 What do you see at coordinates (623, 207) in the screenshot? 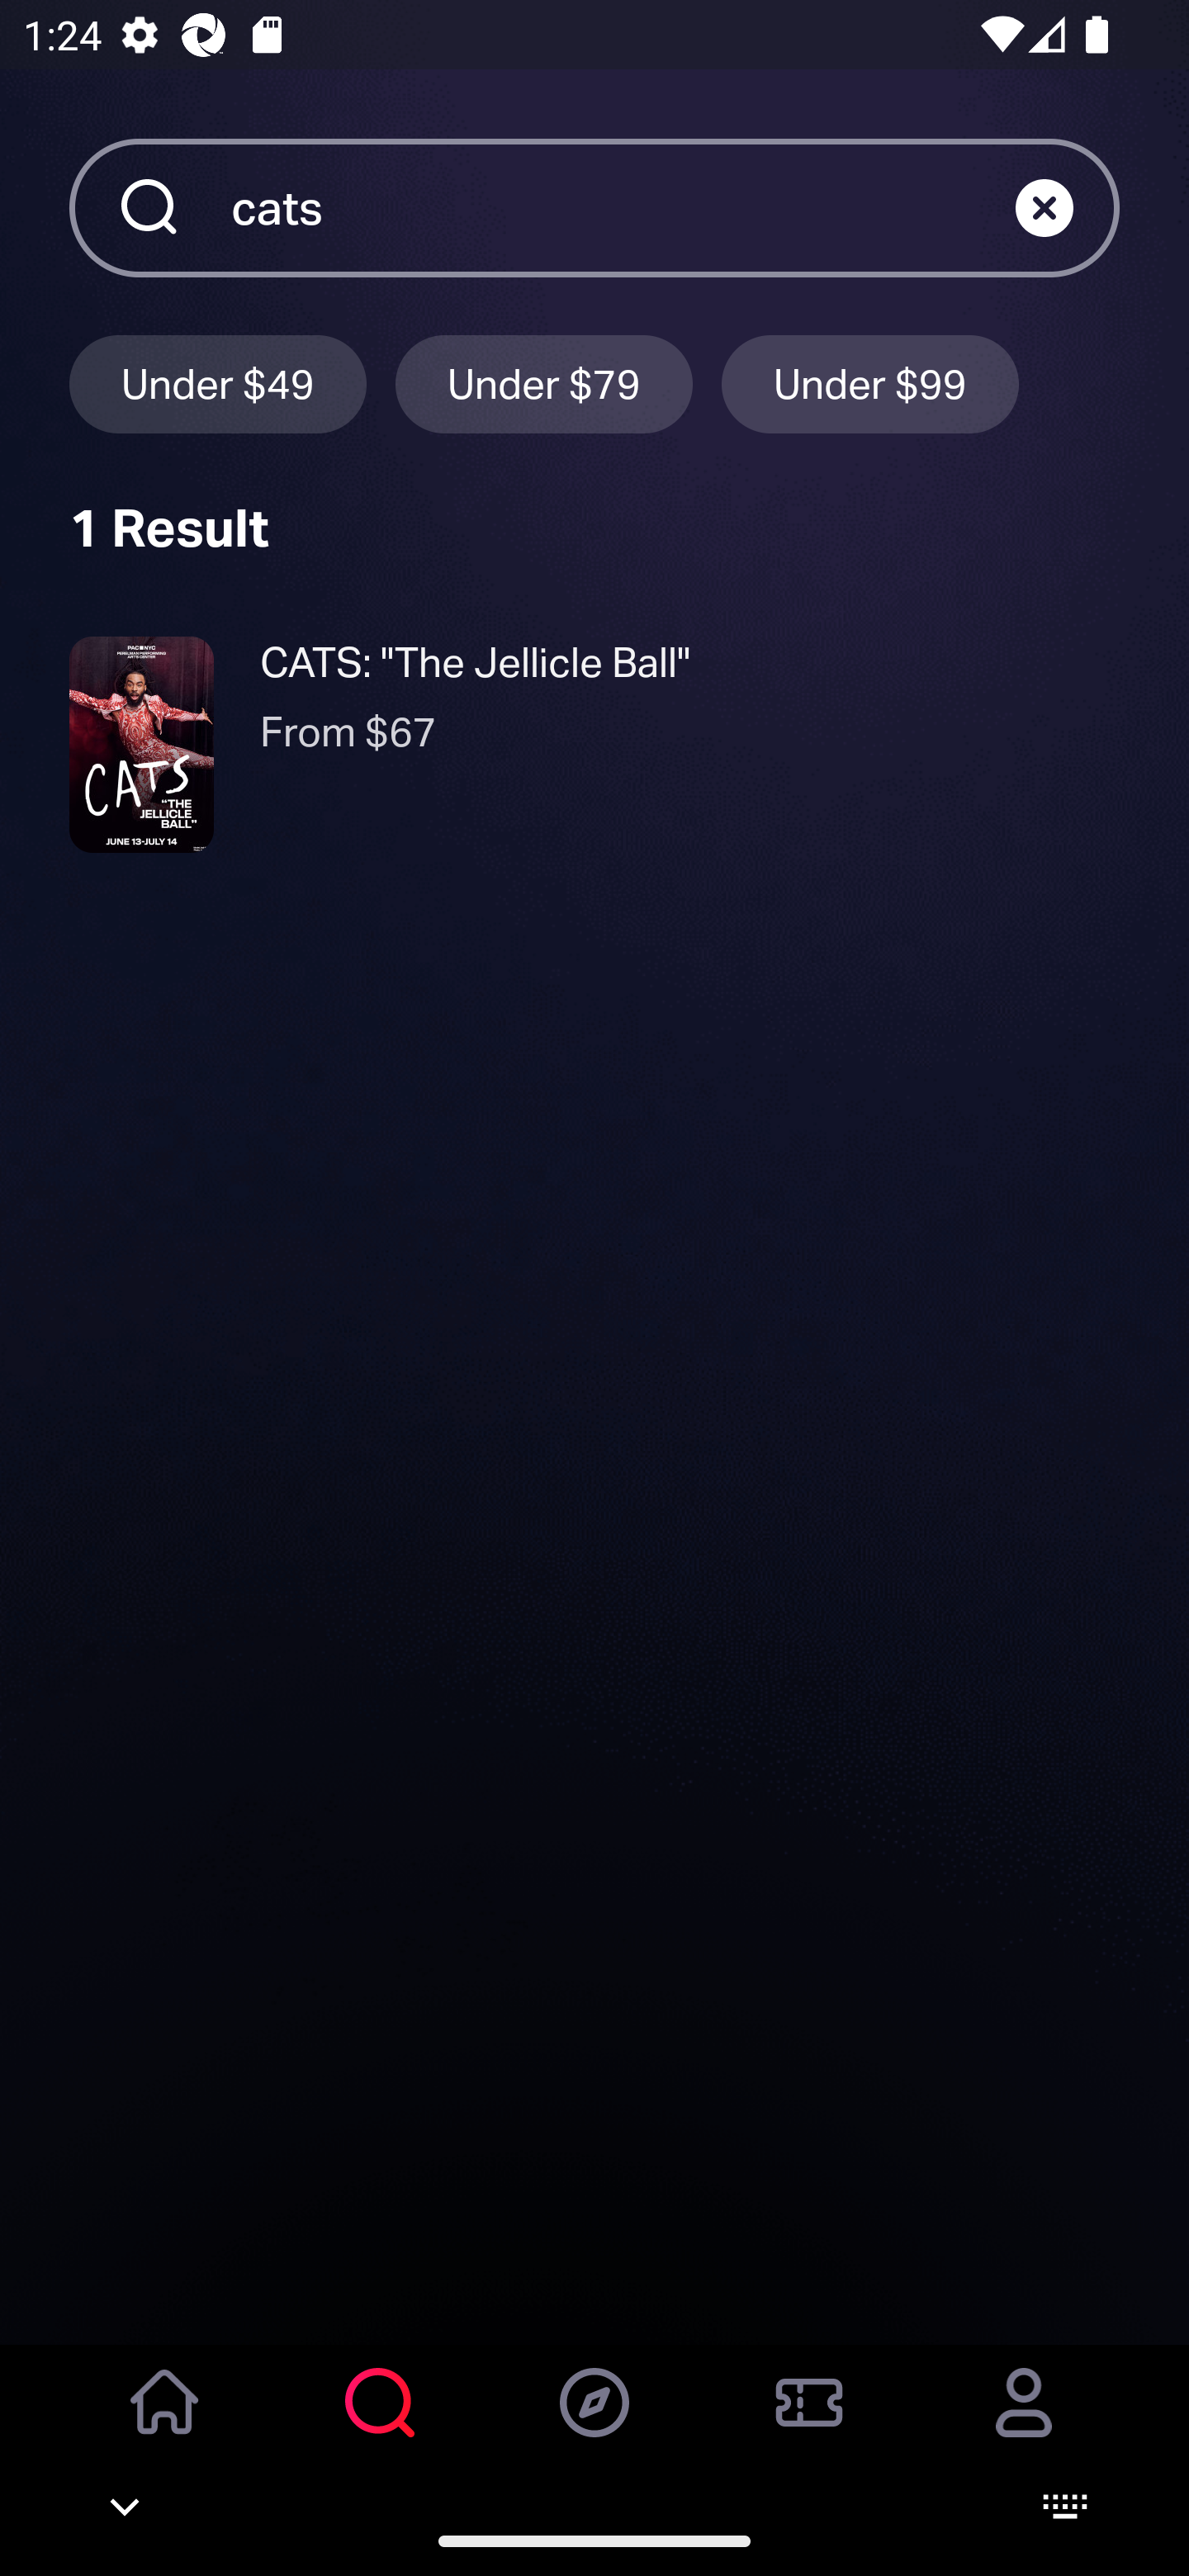
I see `cats` at bounding box center [623, 207].